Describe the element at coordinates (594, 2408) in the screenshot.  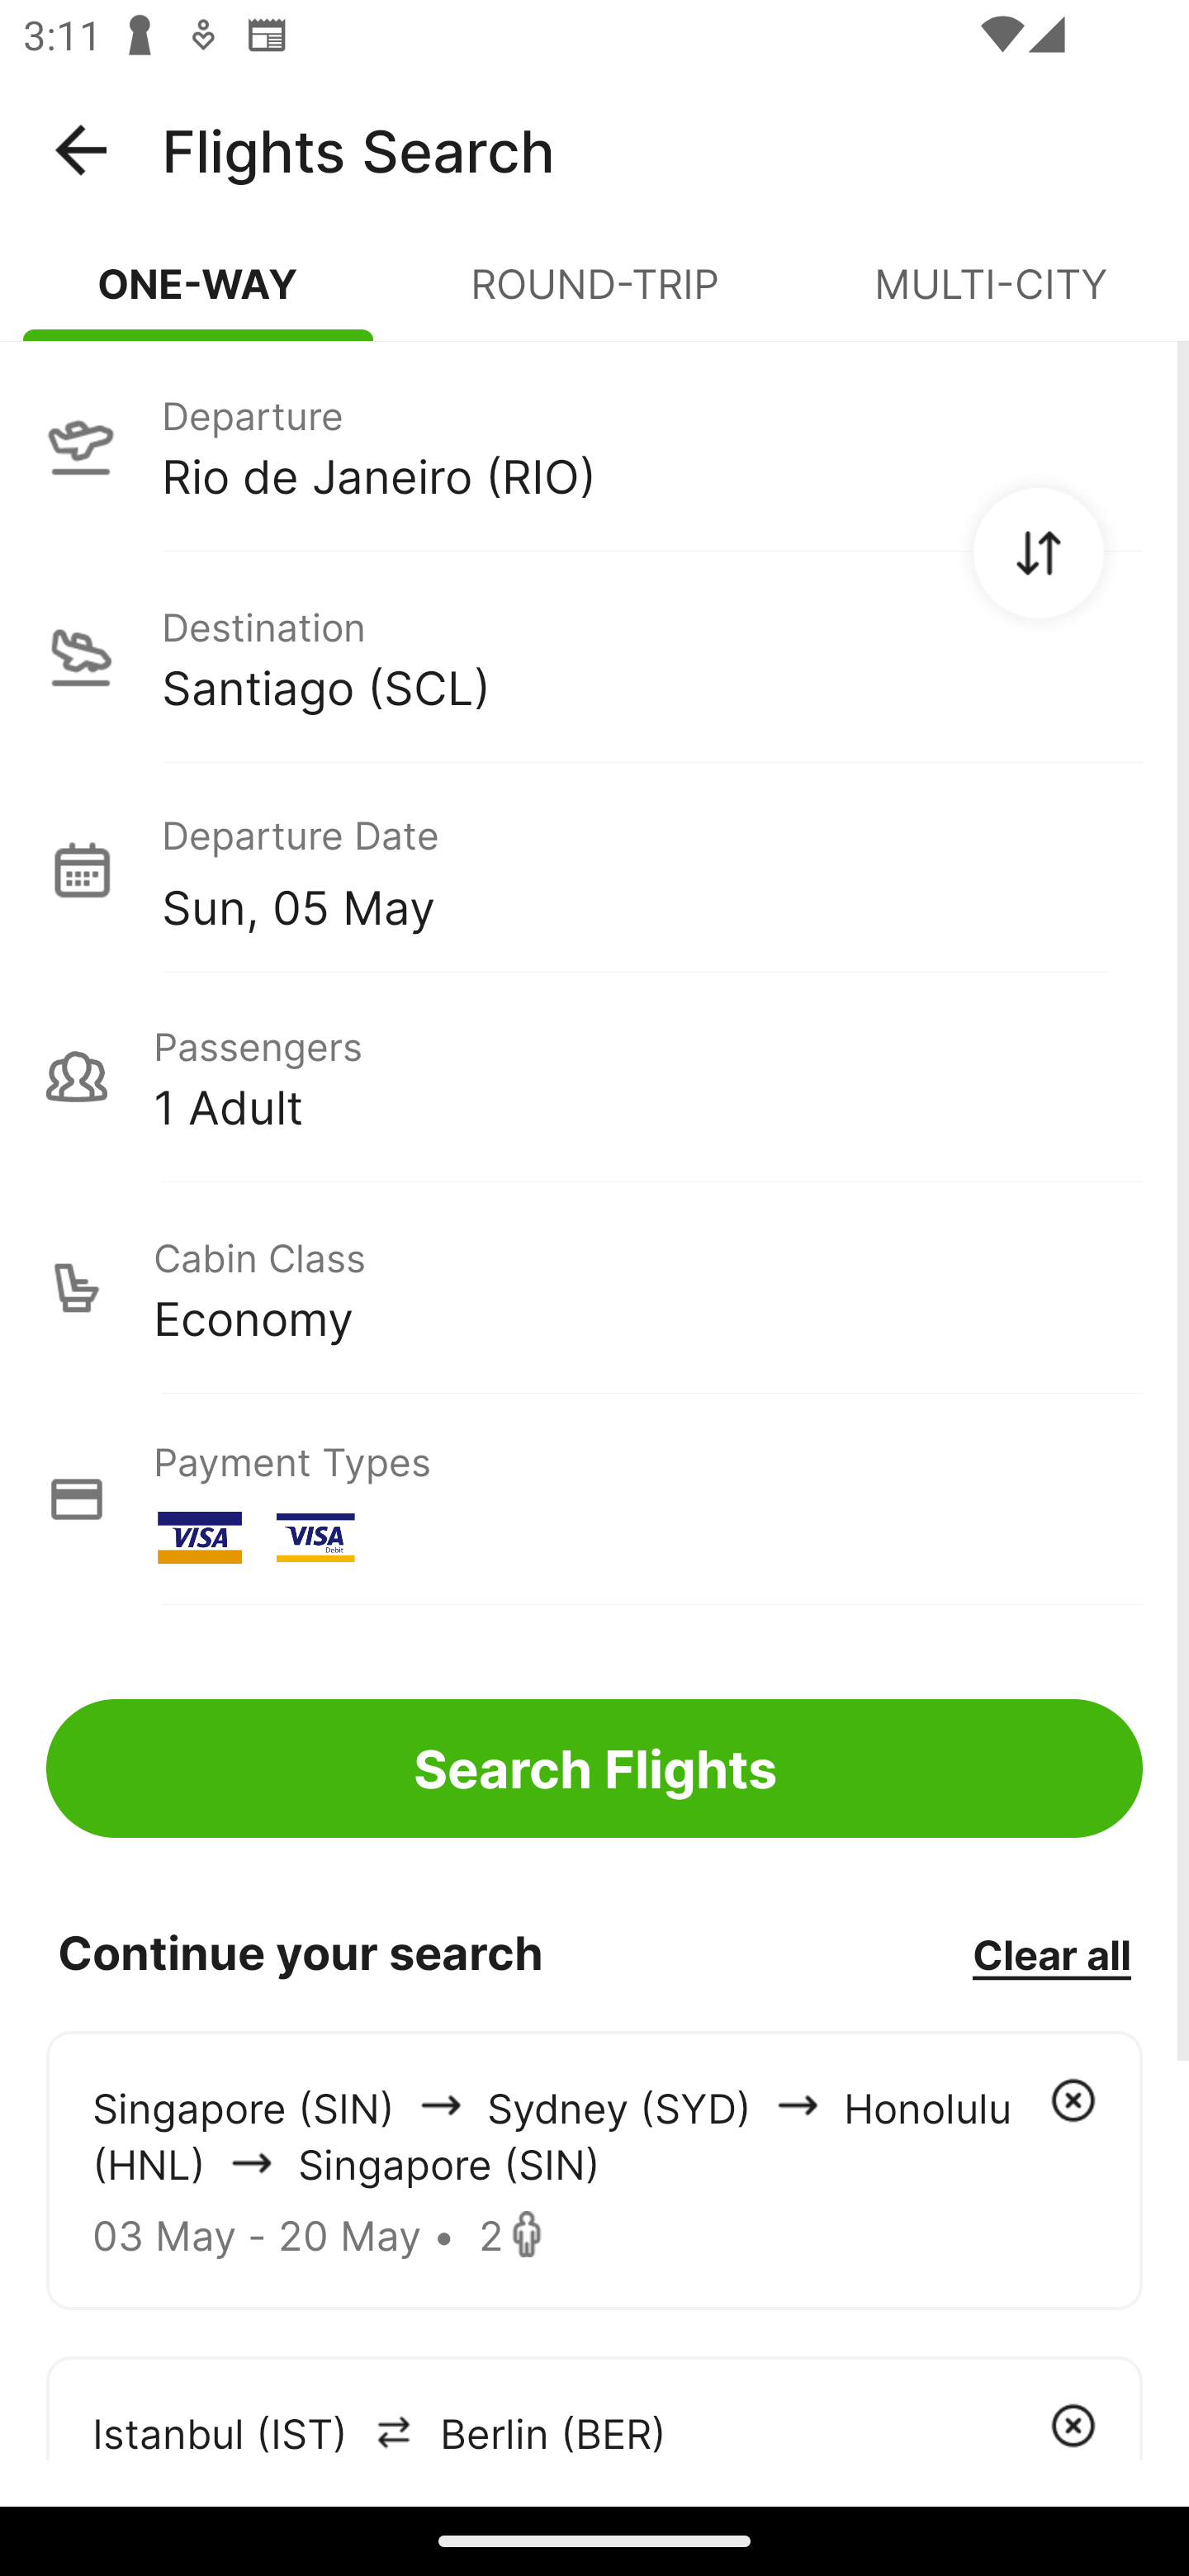
I see `Istanbul (IST)  arrowIcon  Berlin (BER)` at that location.